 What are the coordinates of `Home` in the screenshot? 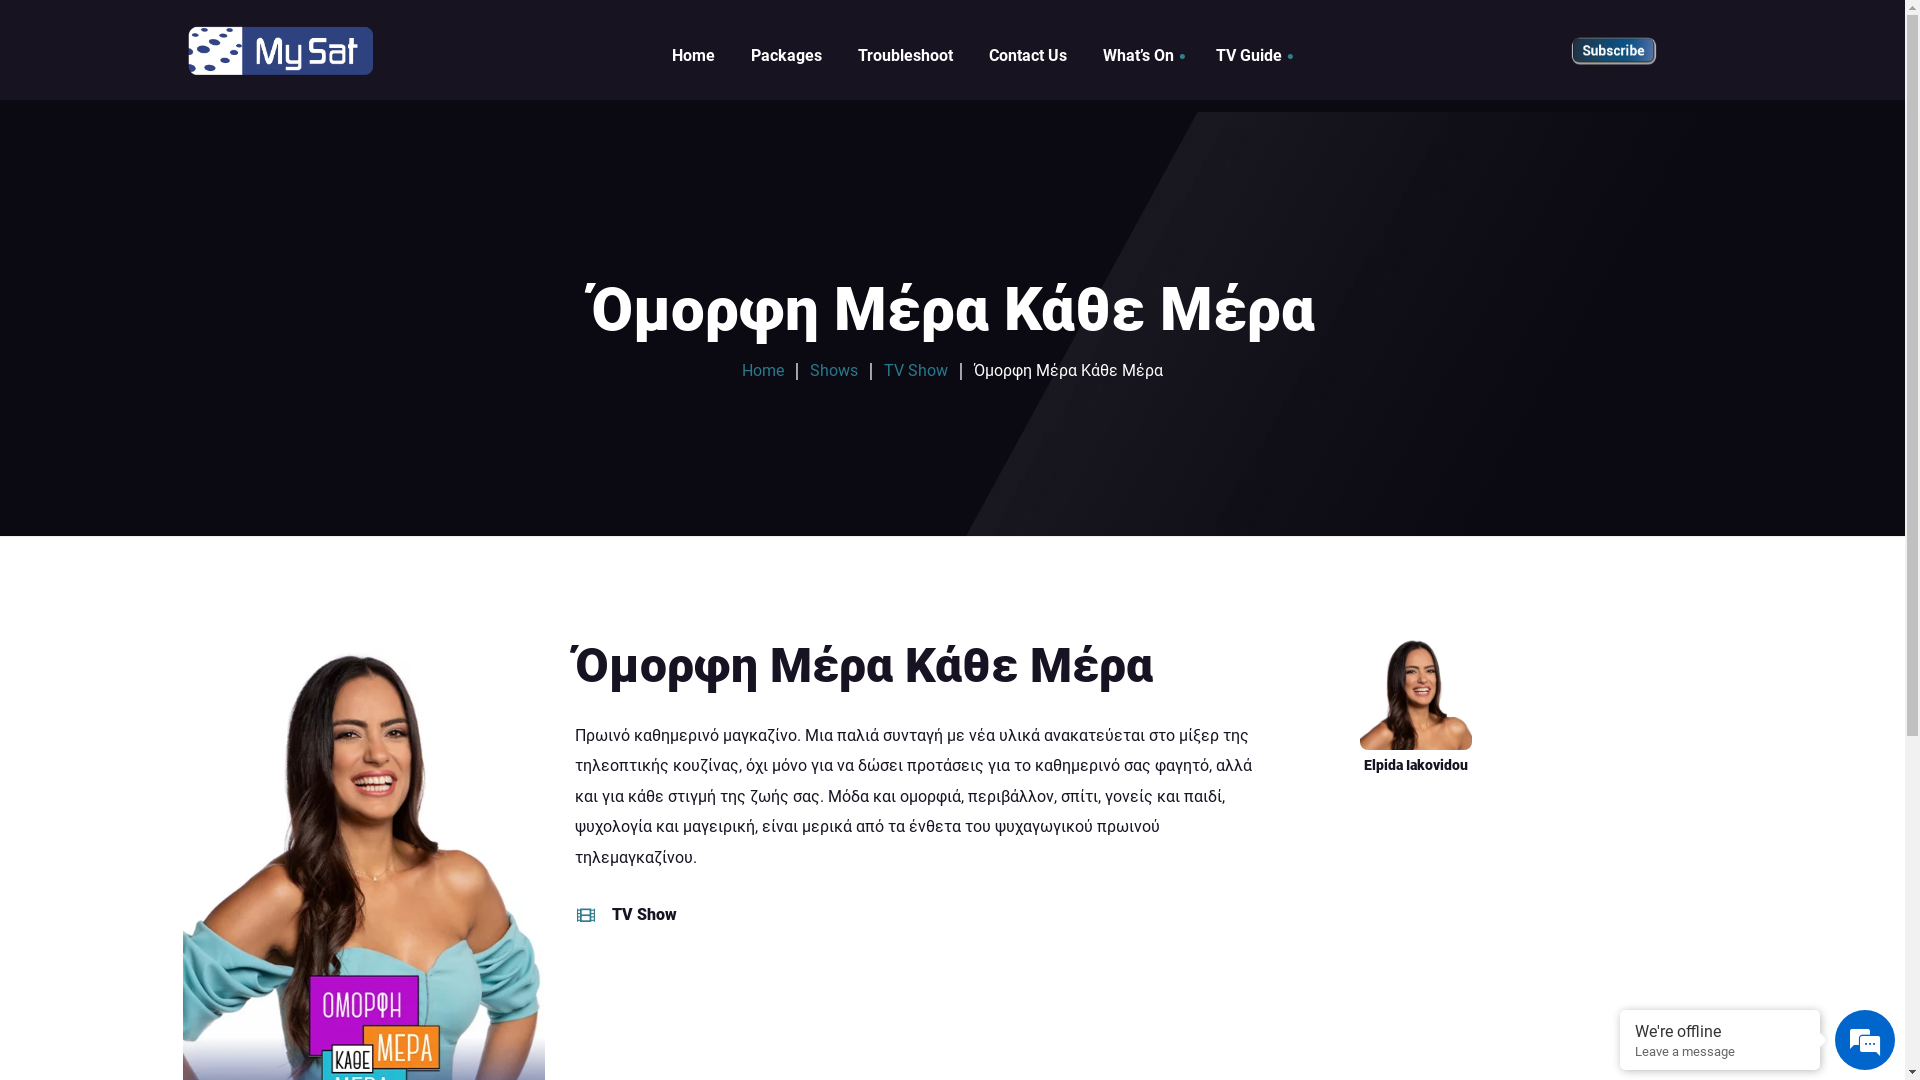 It's located at (694, 56).